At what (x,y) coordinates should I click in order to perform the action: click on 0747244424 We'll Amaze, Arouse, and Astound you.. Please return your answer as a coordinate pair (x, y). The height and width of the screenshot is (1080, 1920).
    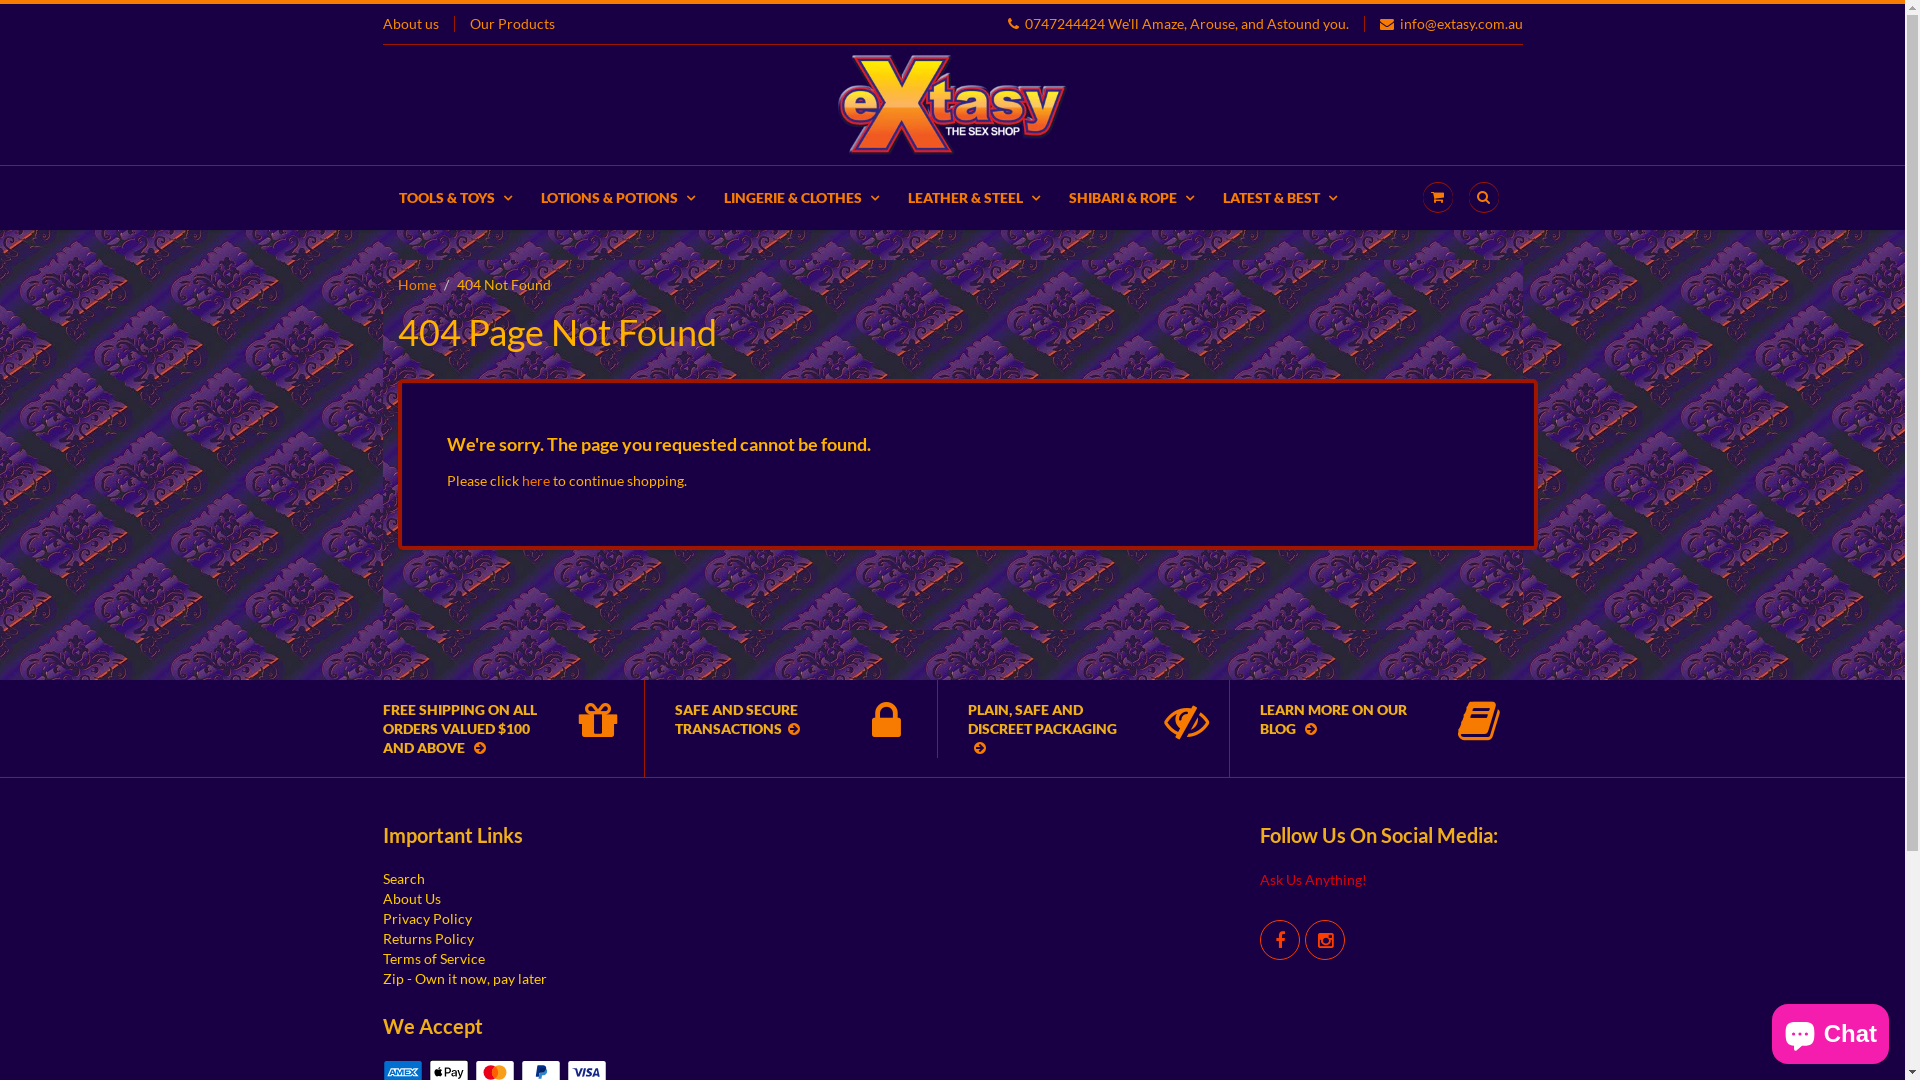
    Looking at the image, I should click on (1178, 24).